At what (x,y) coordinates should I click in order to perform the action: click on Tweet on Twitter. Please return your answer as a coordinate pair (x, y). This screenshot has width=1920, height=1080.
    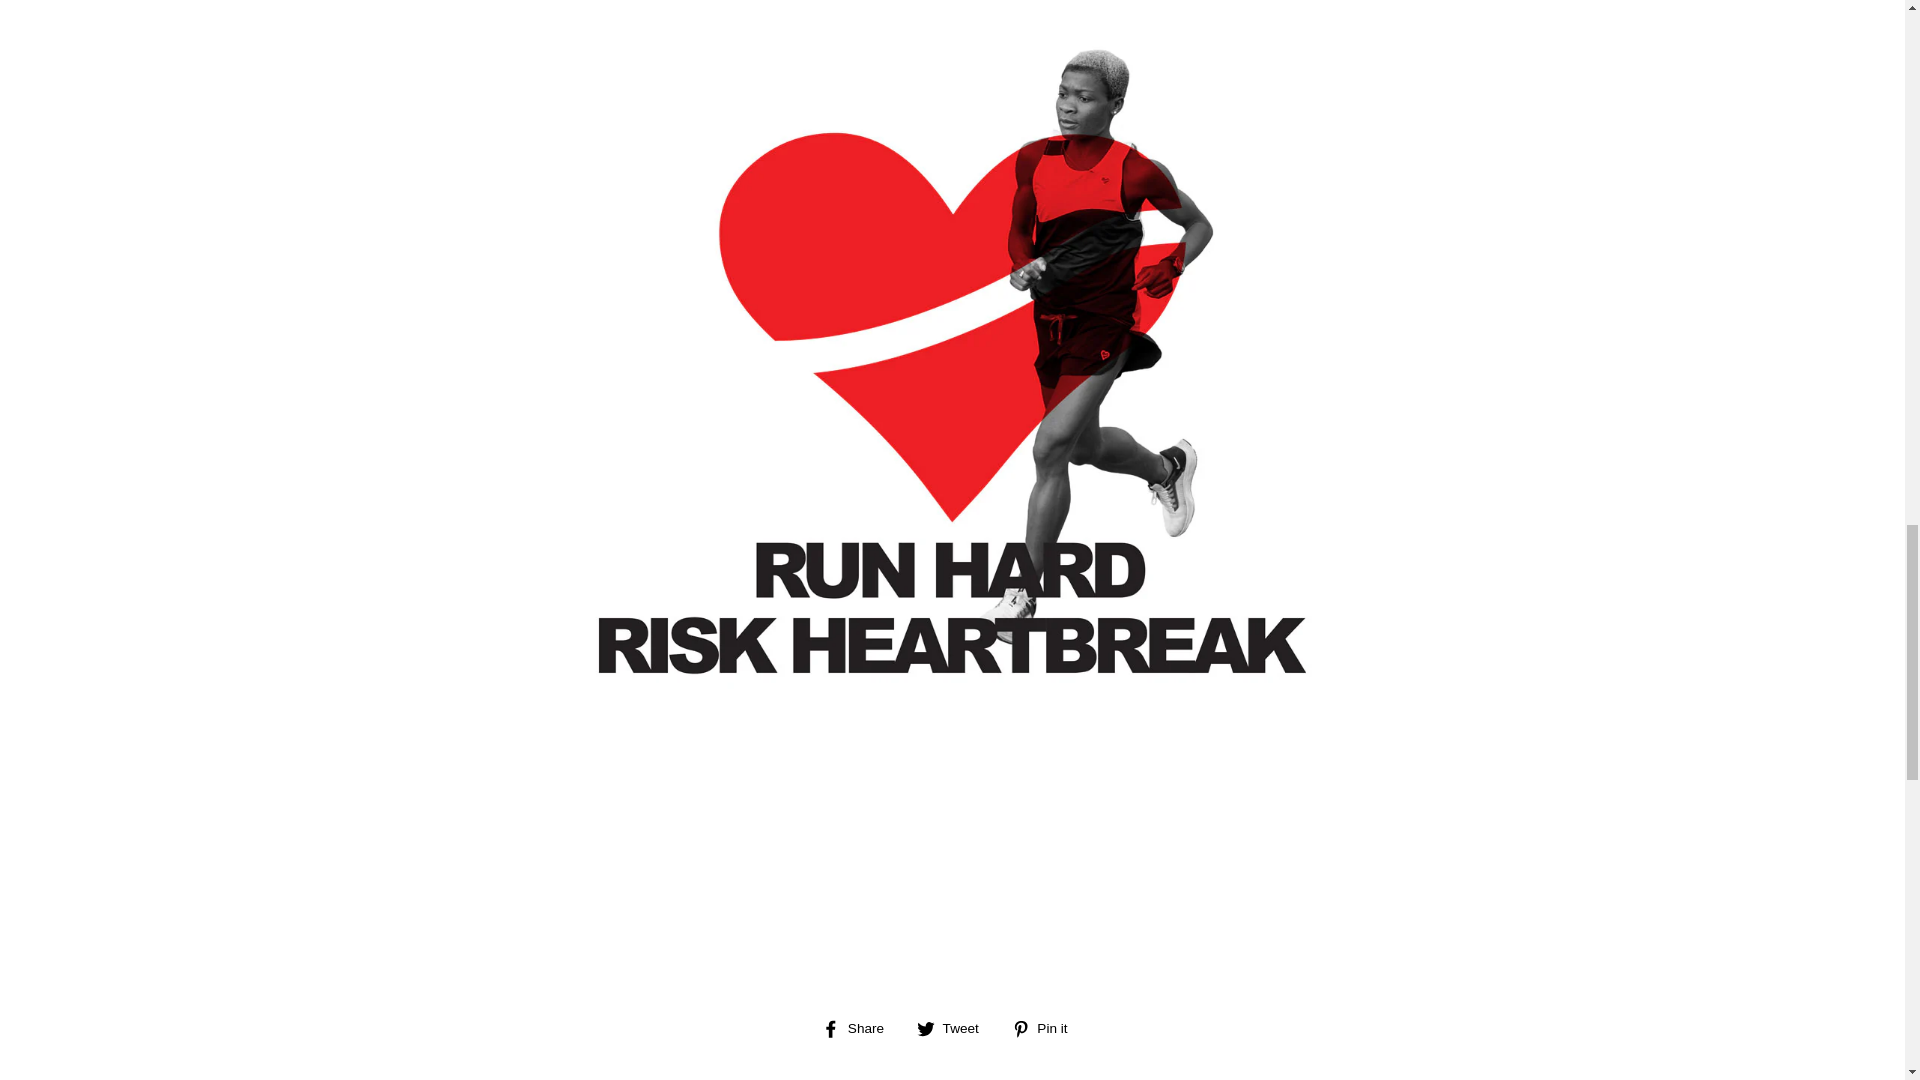
    Looking at the image, I should click on (956, 1028).